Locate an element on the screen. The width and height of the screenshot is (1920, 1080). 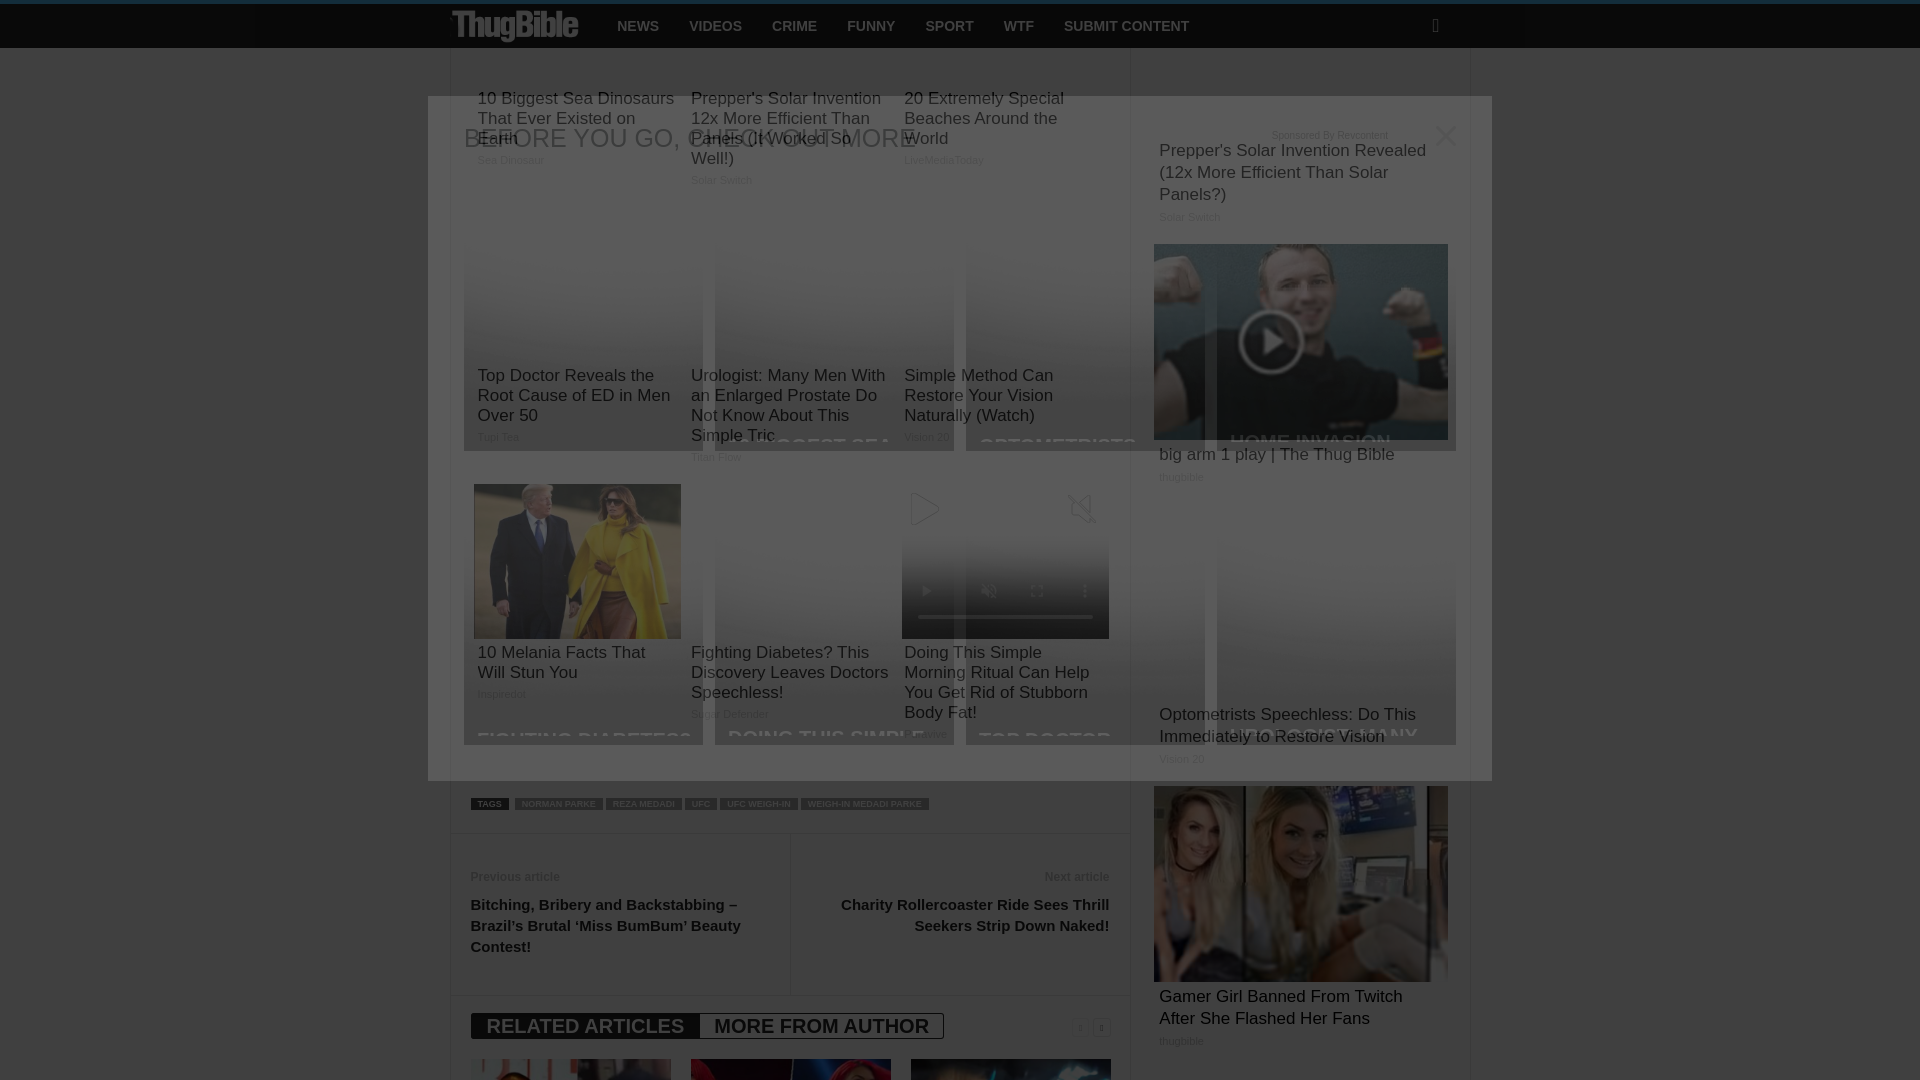
10 Biggest Sea Dinosaurs That Ever Existed on Earth is located at coordinates (578, 90).